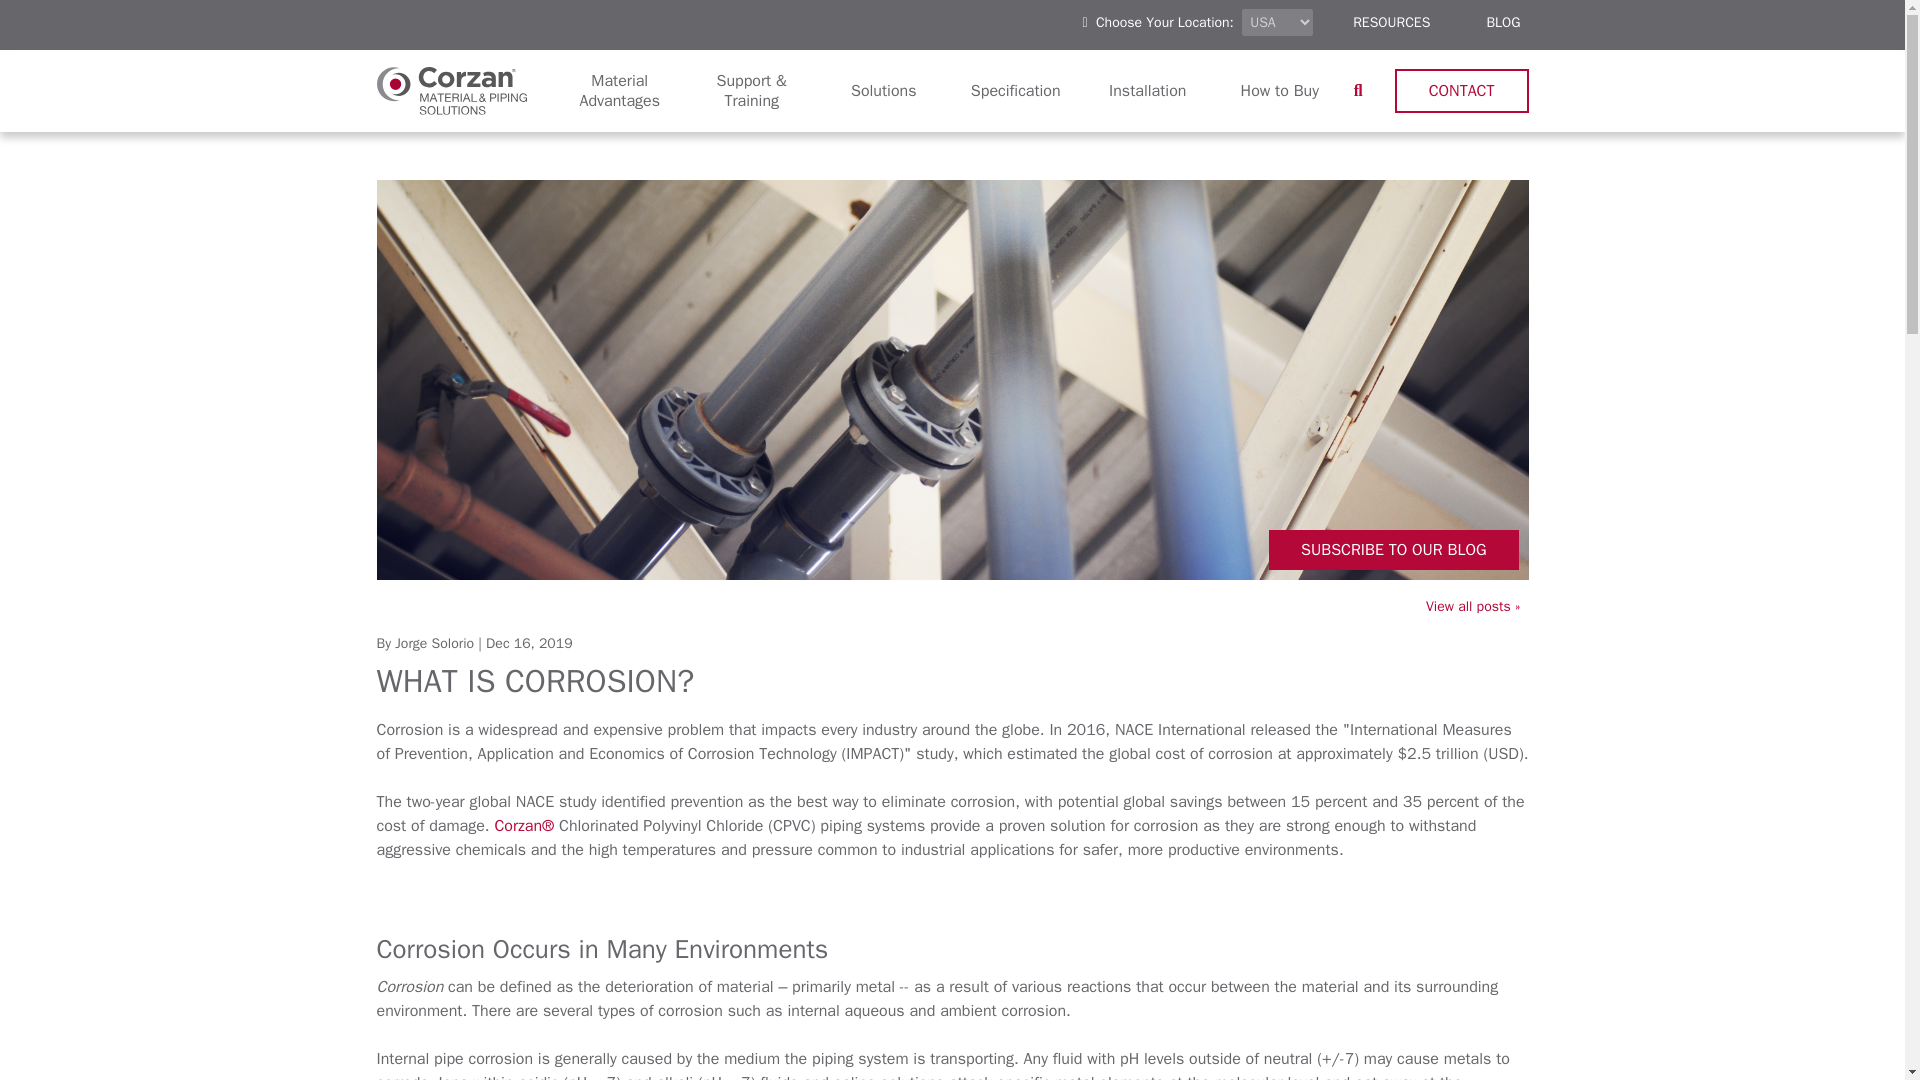  Describe the element at coordinates (1503, 22) in the screenshot. I see `BLOG` at that location.